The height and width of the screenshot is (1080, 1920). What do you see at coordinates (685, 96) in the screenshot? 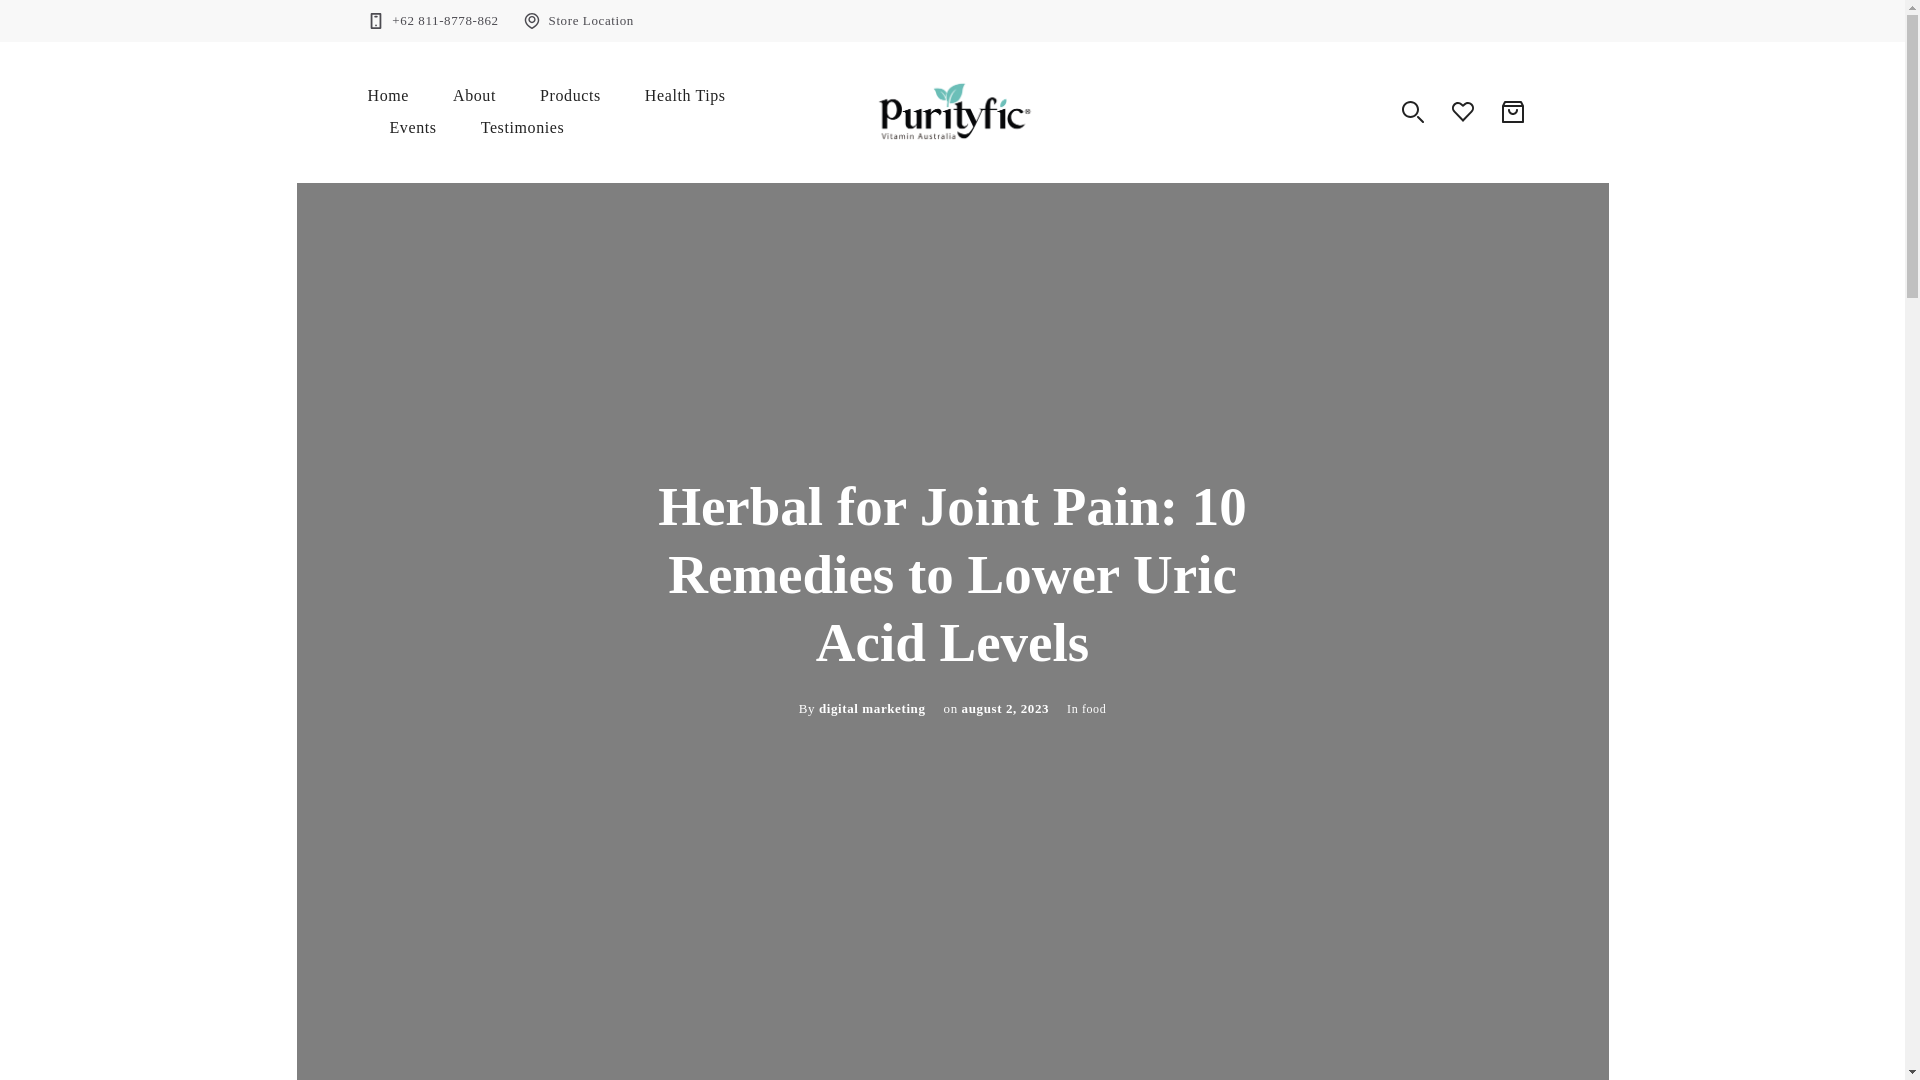
I see `Health Tips` at bounding box center [685, 96].